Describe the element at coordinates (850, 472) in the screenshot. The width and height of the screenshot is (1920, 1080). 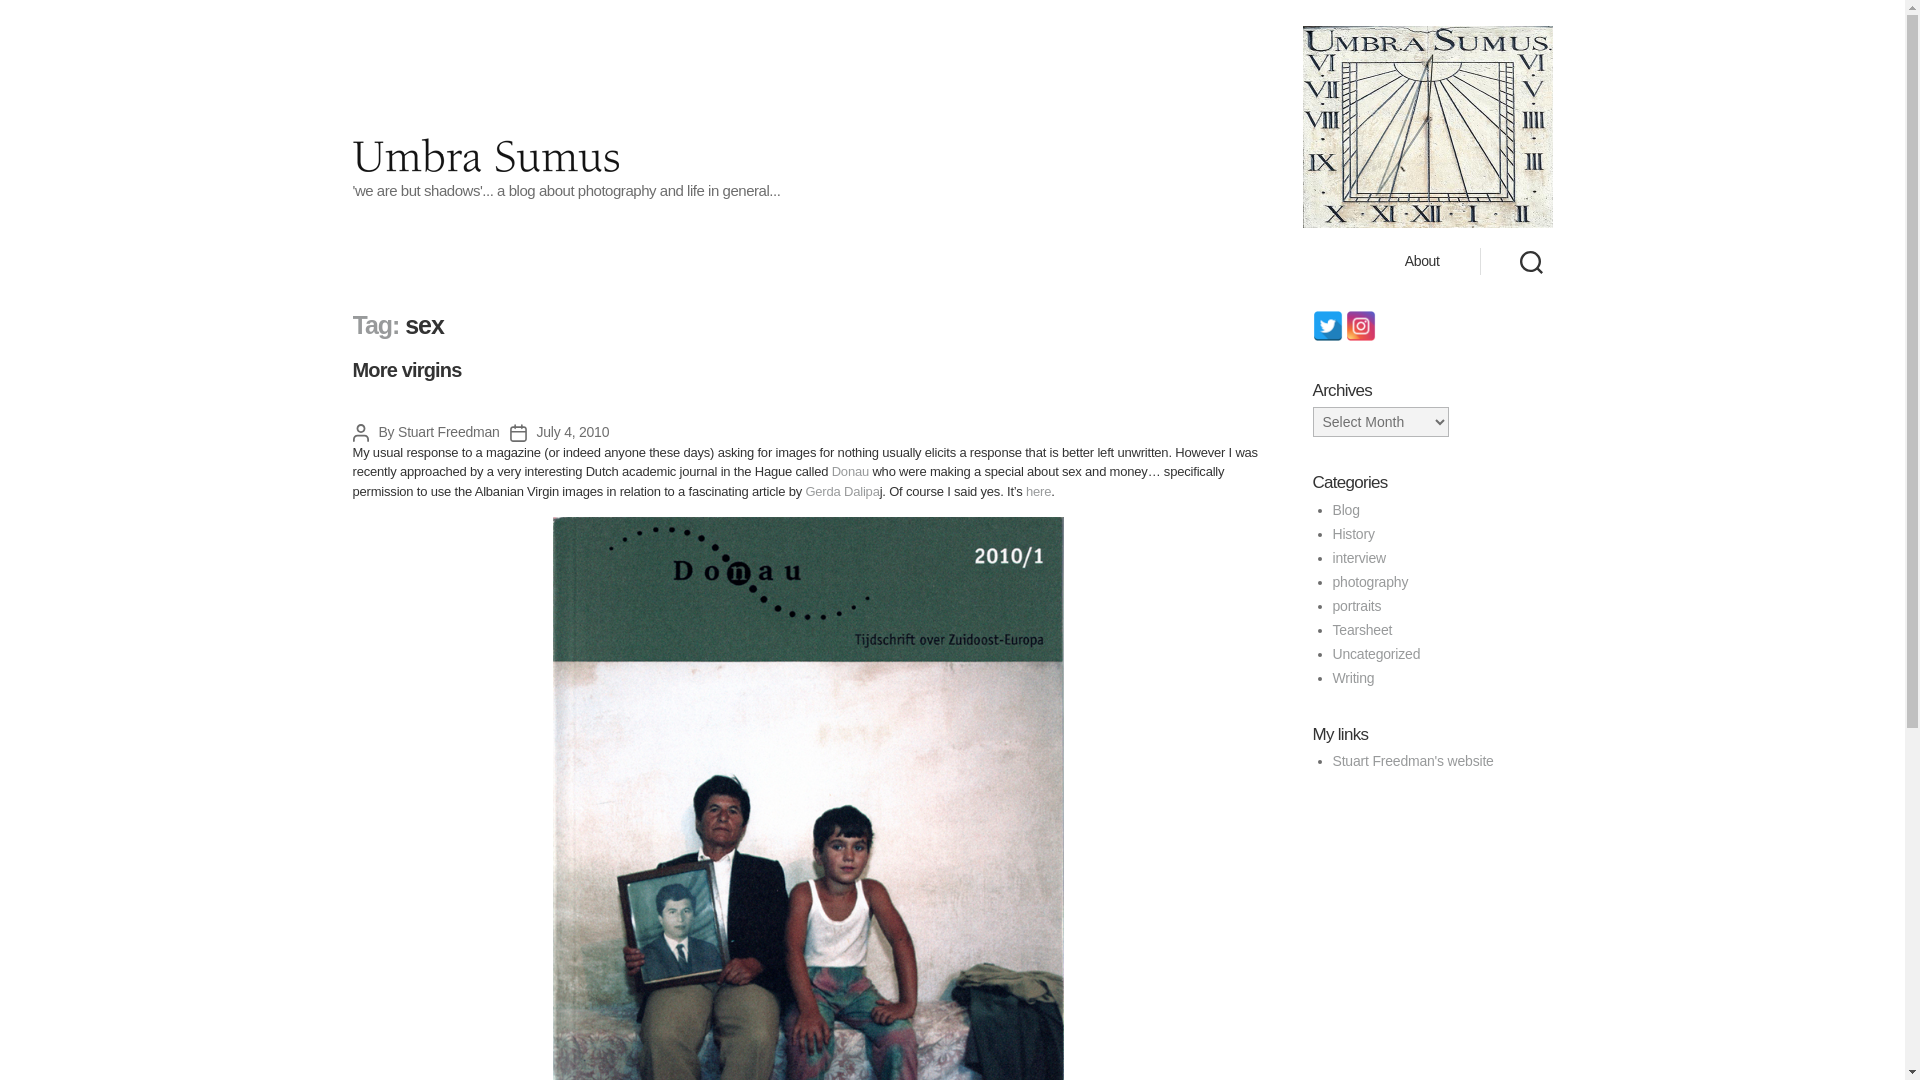
I see `Donau` at that location.